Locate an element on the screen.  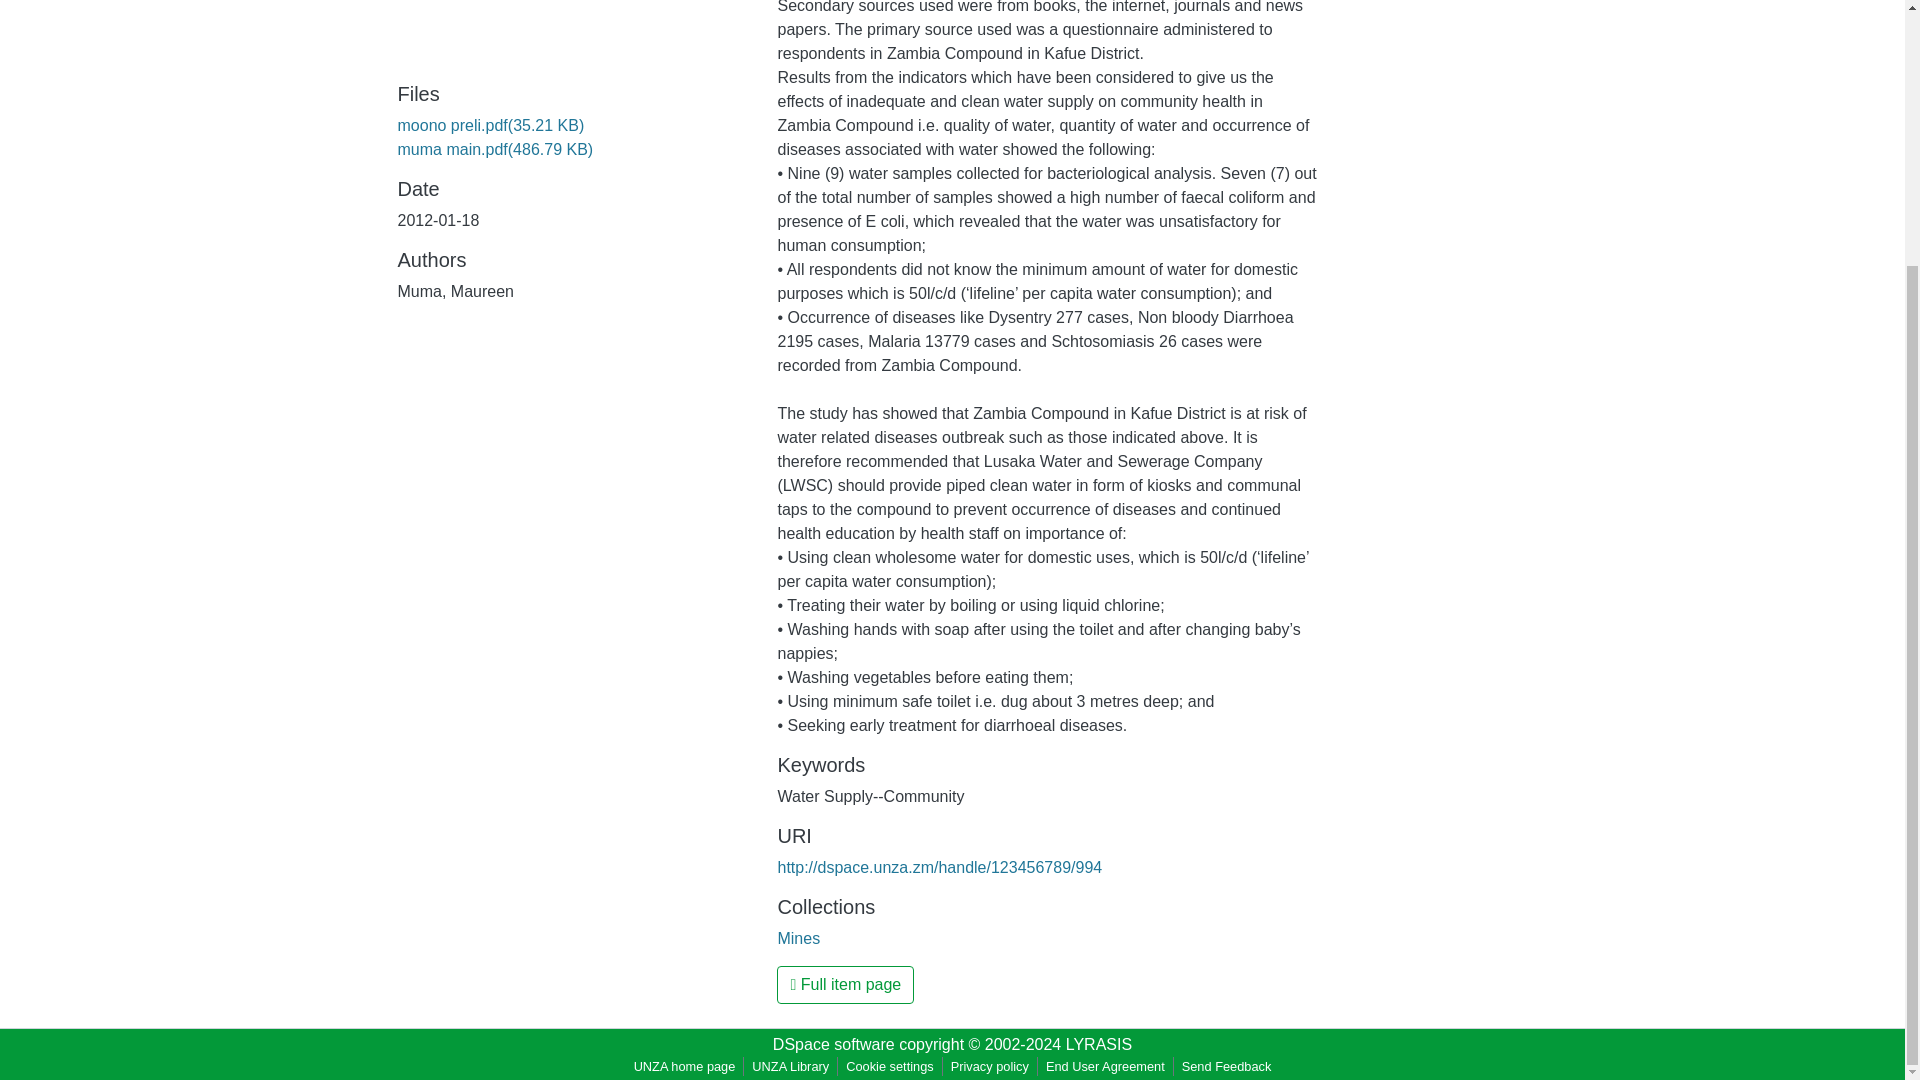
UNZA home page is located at coordinates (684, 1066).